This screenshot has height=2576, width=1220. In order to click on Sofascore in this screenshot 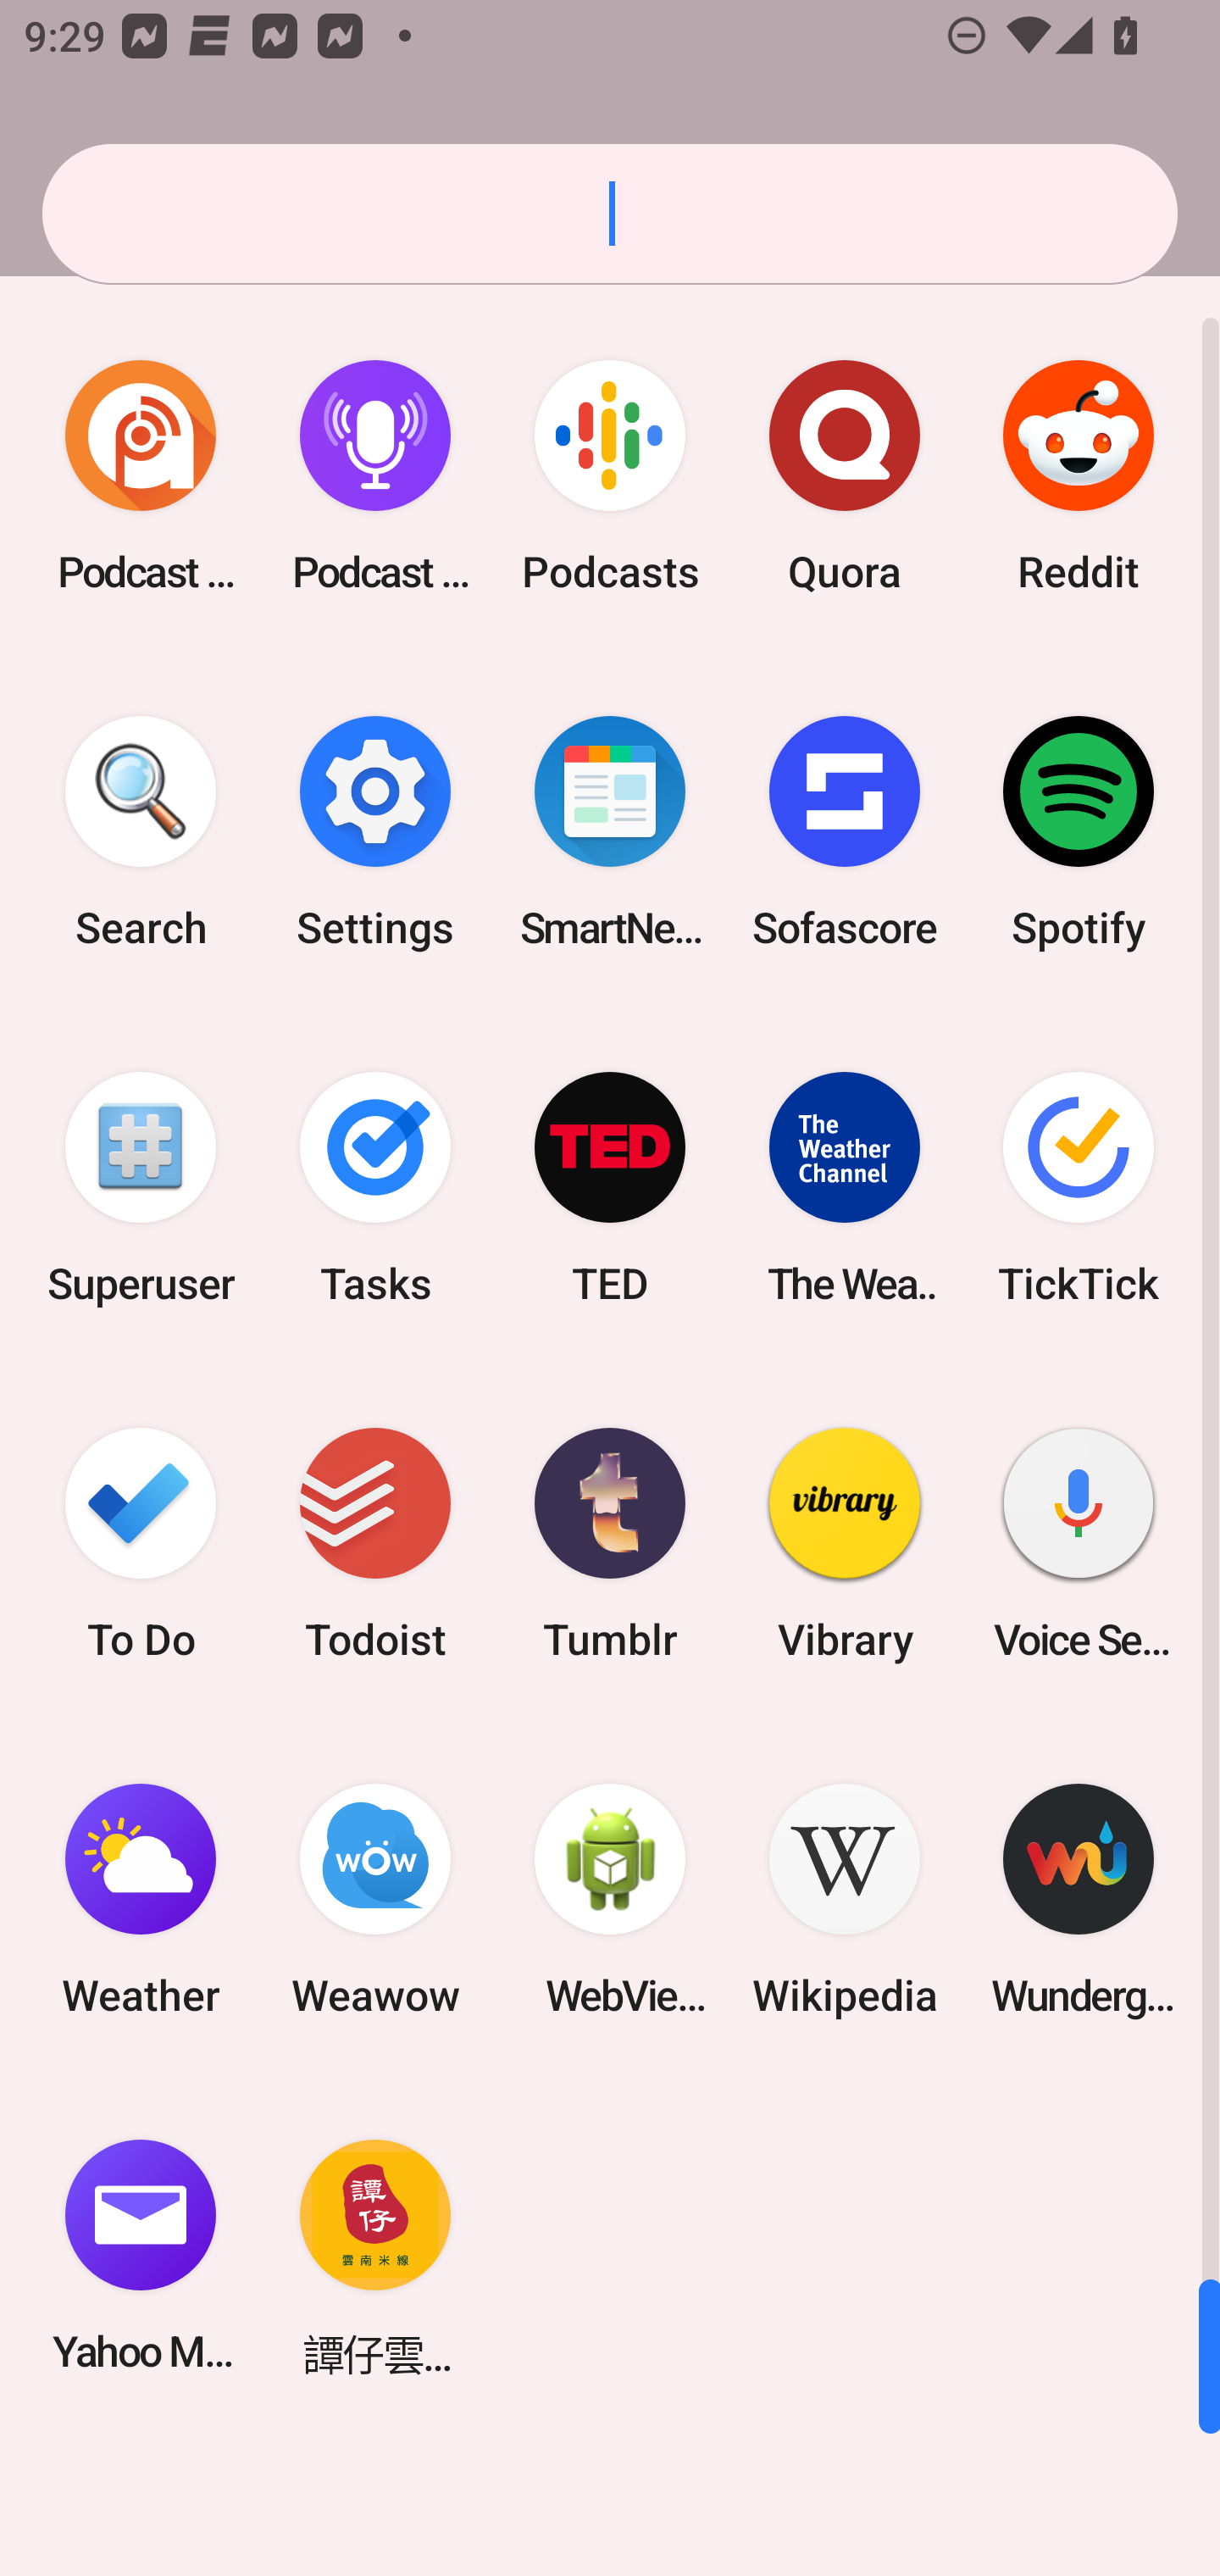, I will do `click(844, 832)`.